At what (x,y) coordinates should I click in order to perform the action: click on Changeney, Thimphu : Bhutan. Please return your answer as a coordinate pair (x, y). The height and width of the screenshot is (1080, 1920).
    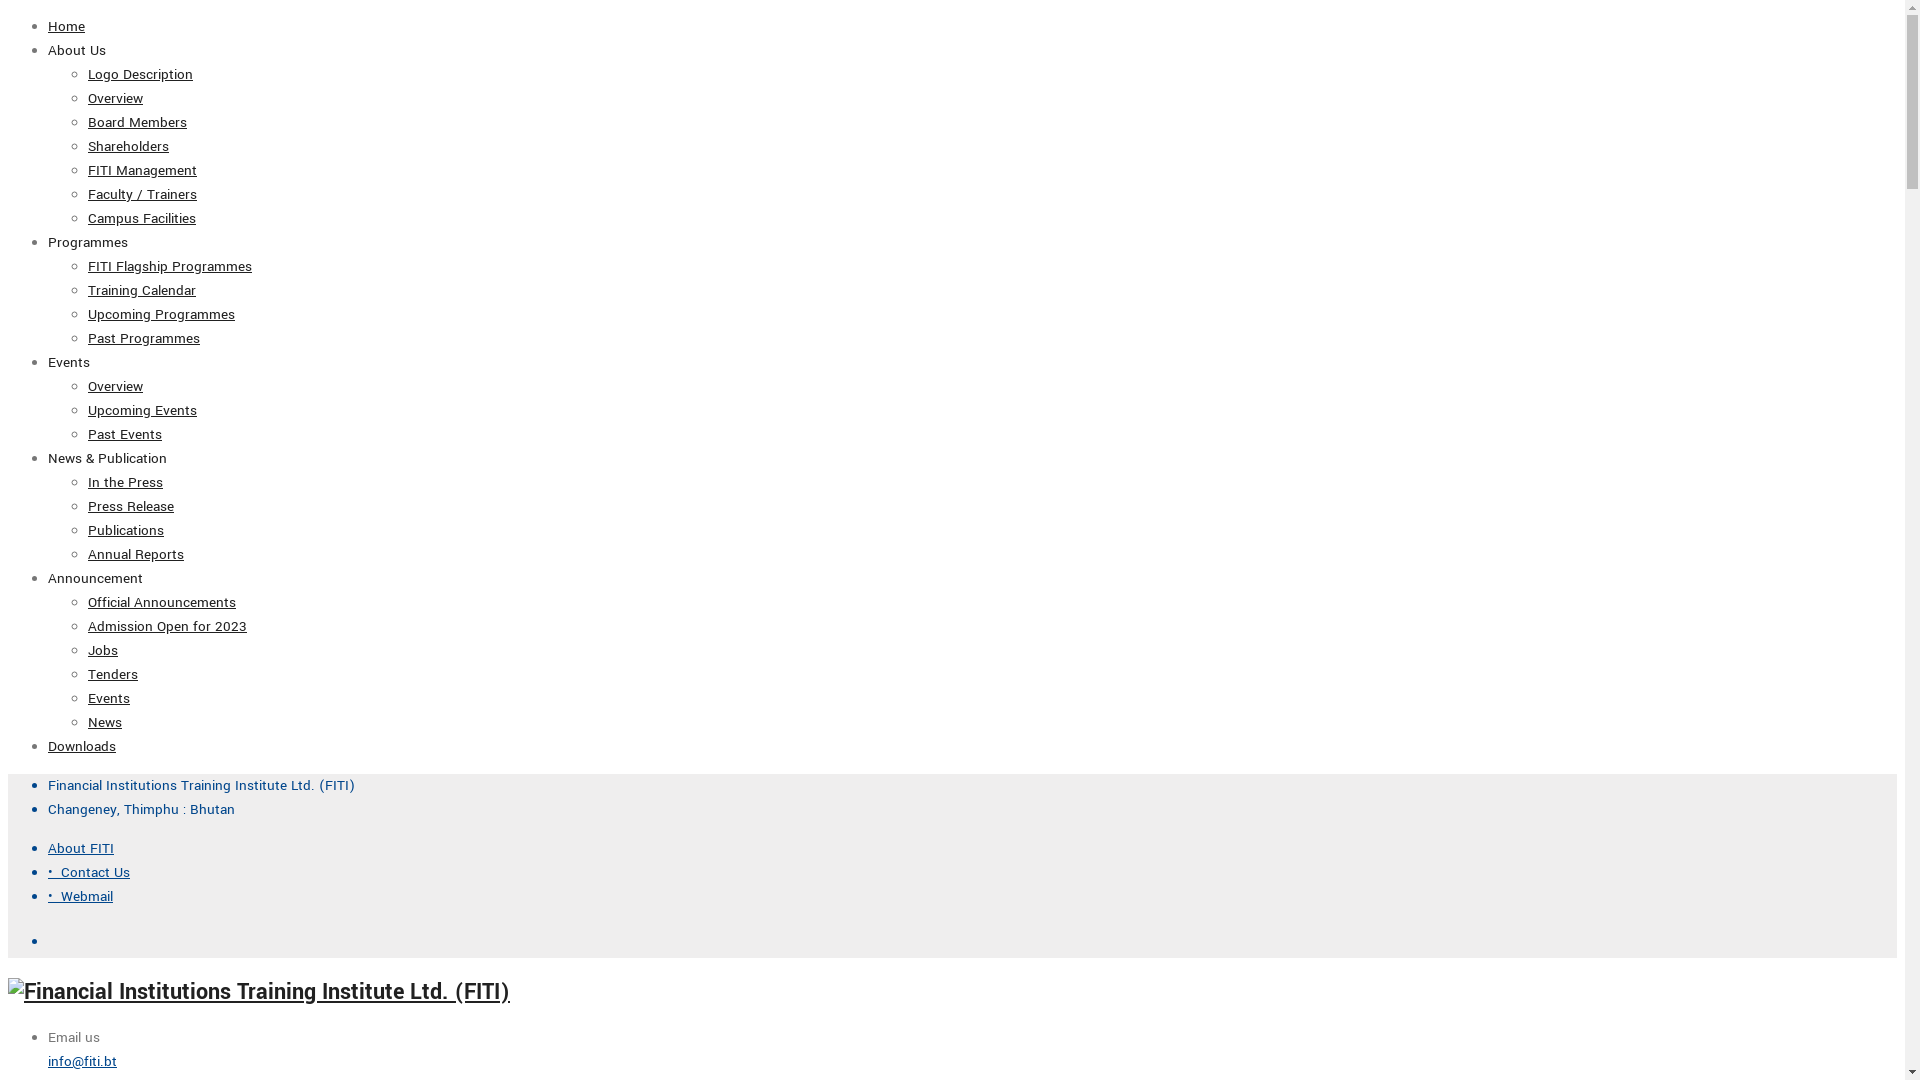
    Looking at the image, I should click on (142, 810).